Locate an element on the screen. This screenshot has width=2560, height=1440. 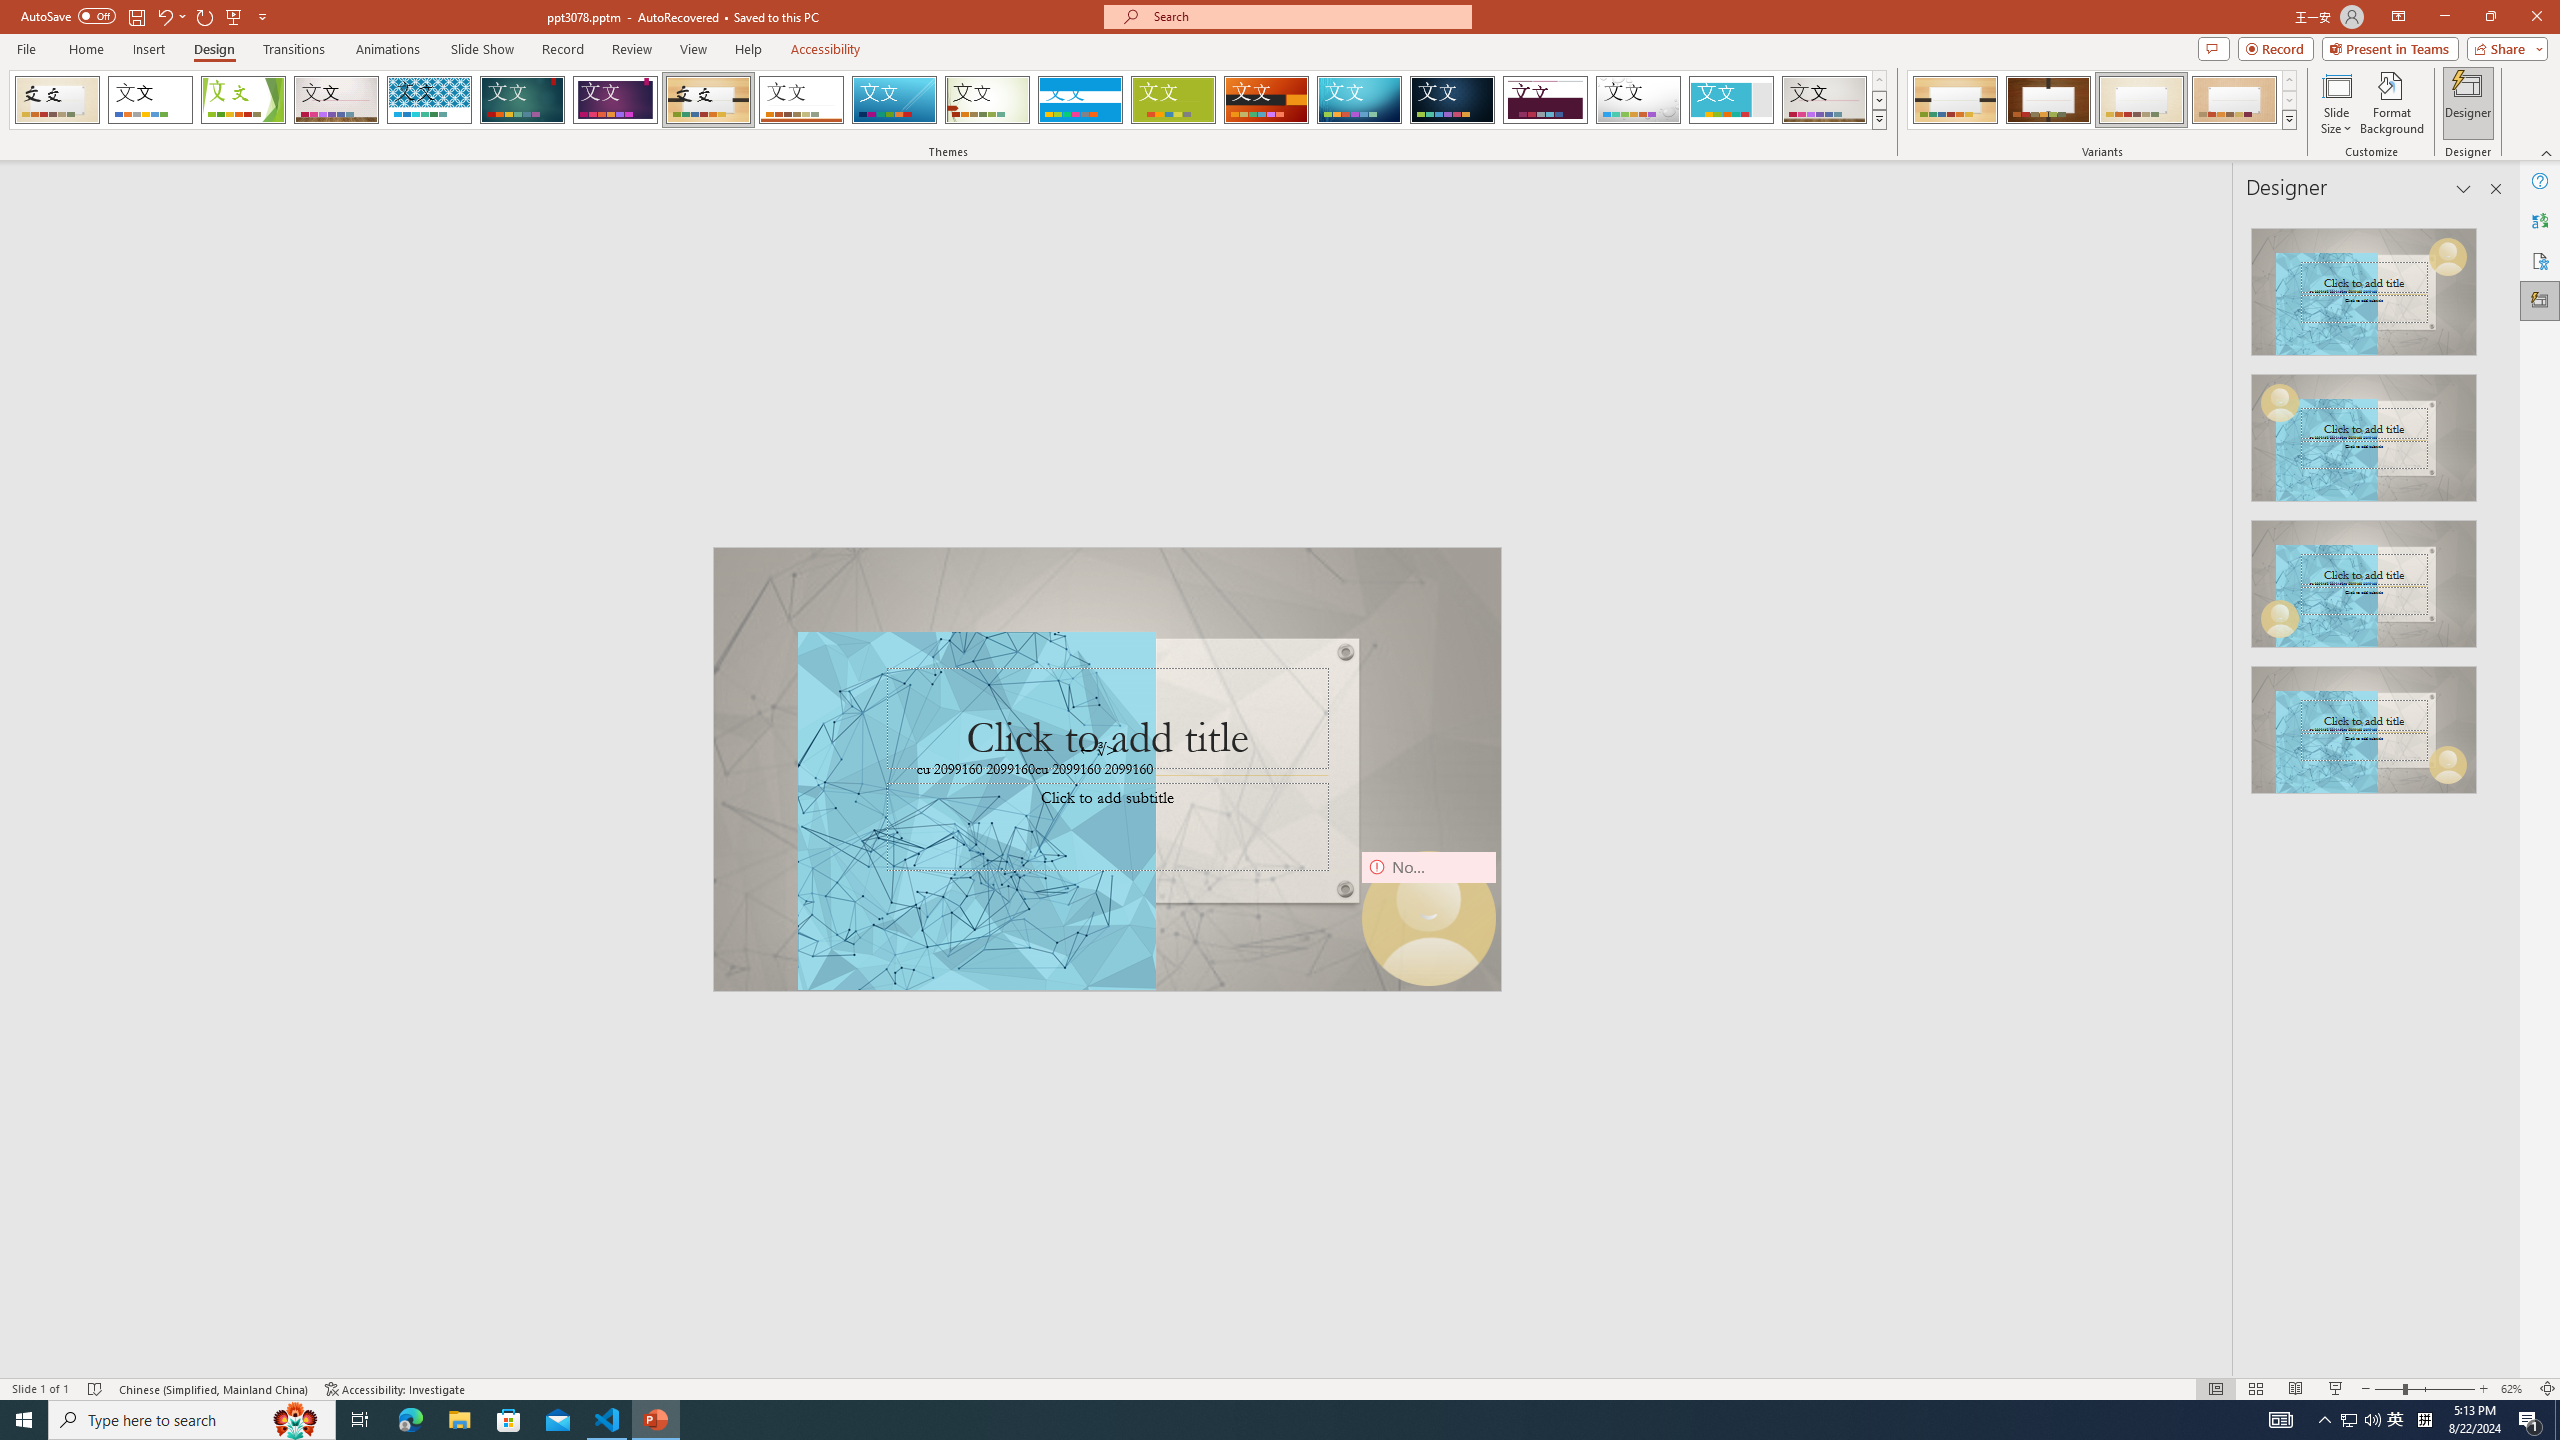
Source Control (Ctrl+Shift+G) is located at coordinates (136, 544).